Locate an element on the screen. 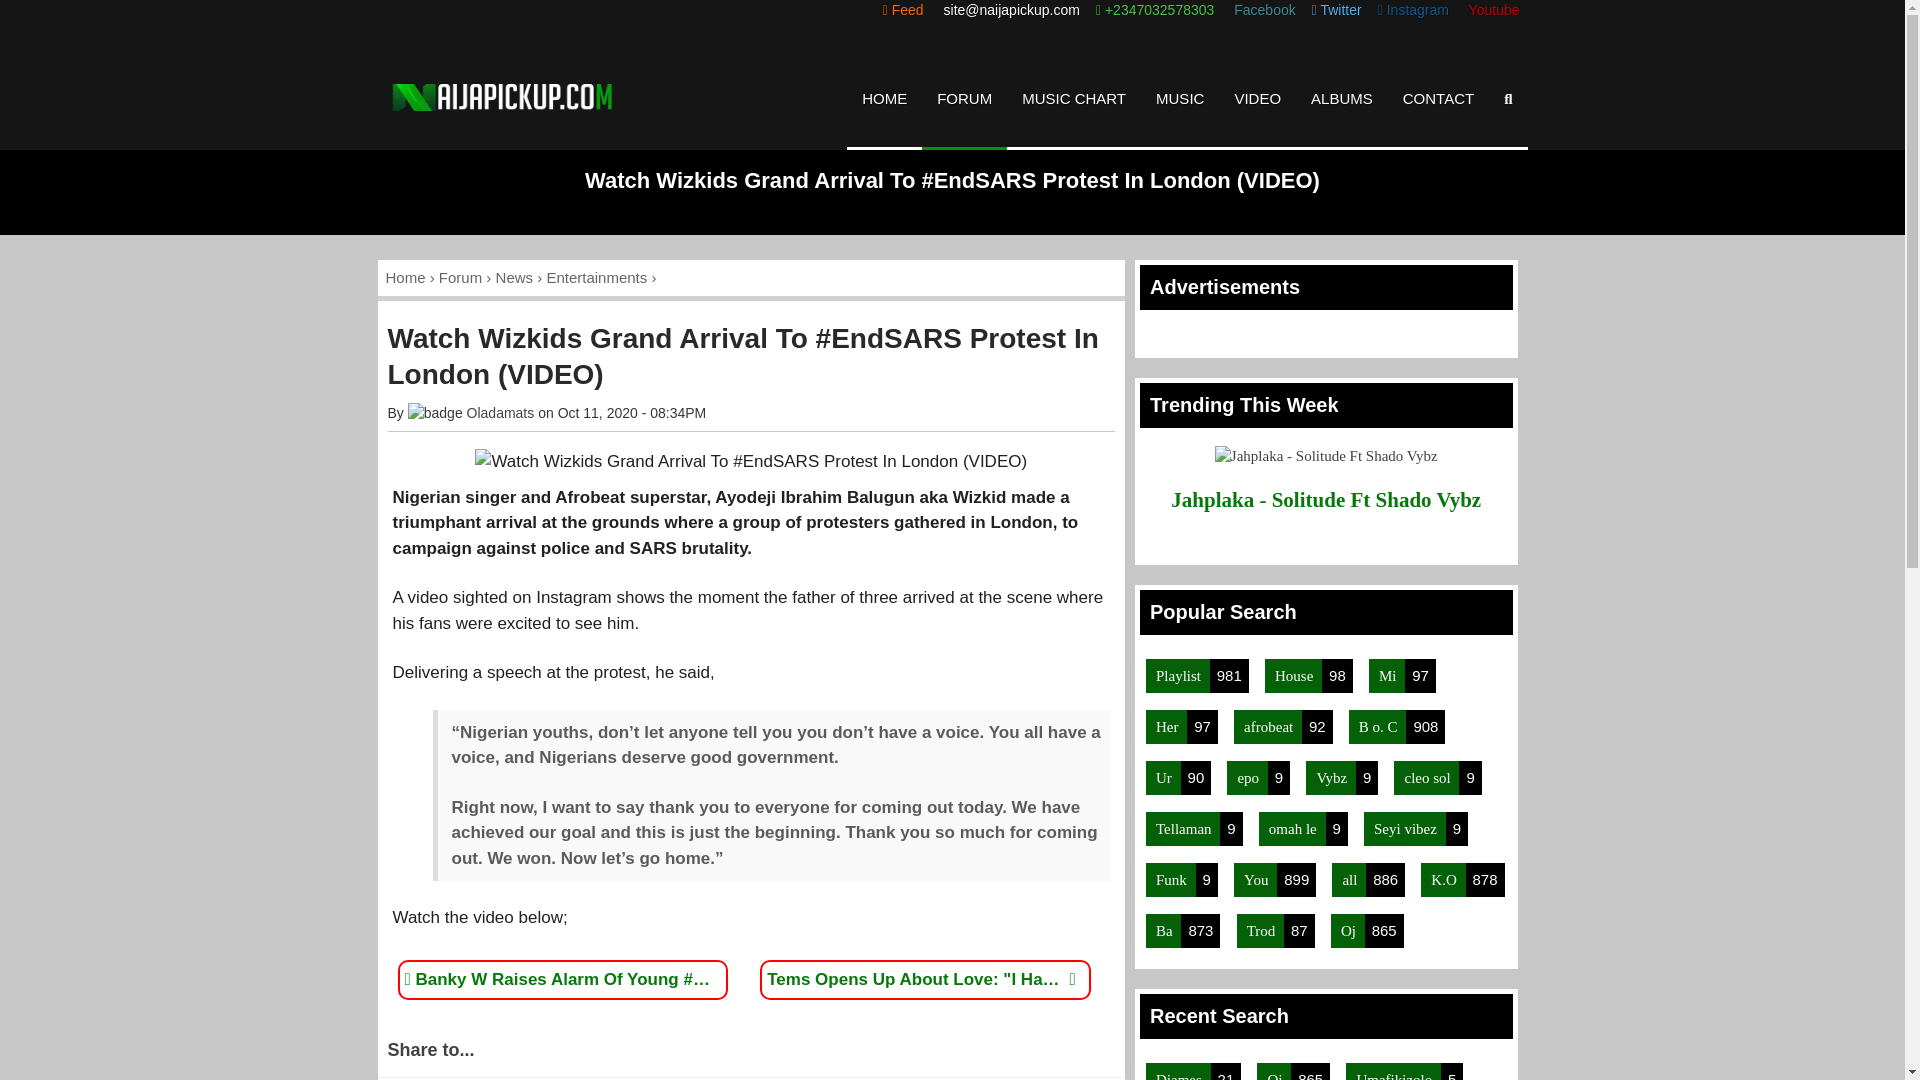 The height and width of the screenshot is (1080, 1920). Feed is located at coordinates (903, 10).